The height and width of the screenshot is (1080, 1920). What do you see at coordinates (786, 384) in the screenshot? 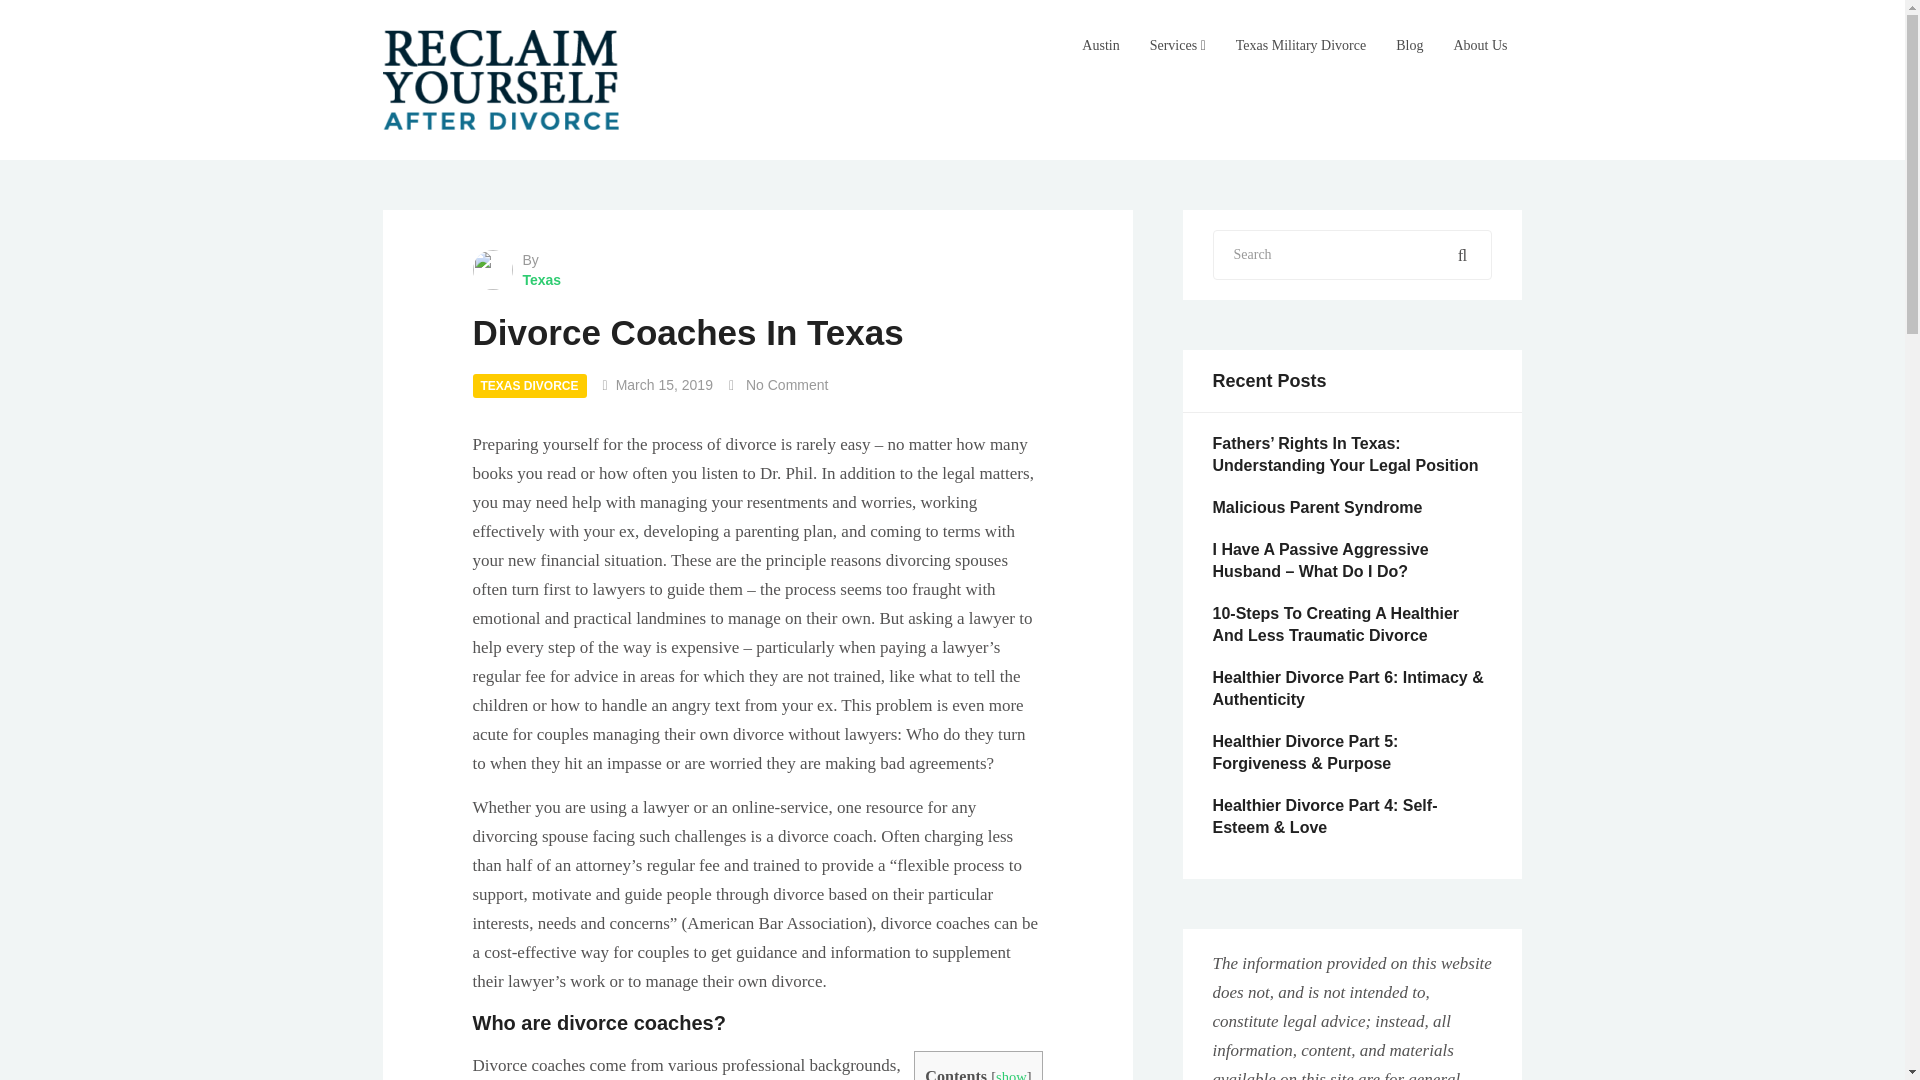
I see `No Comment` at bounding box center [786, 384].